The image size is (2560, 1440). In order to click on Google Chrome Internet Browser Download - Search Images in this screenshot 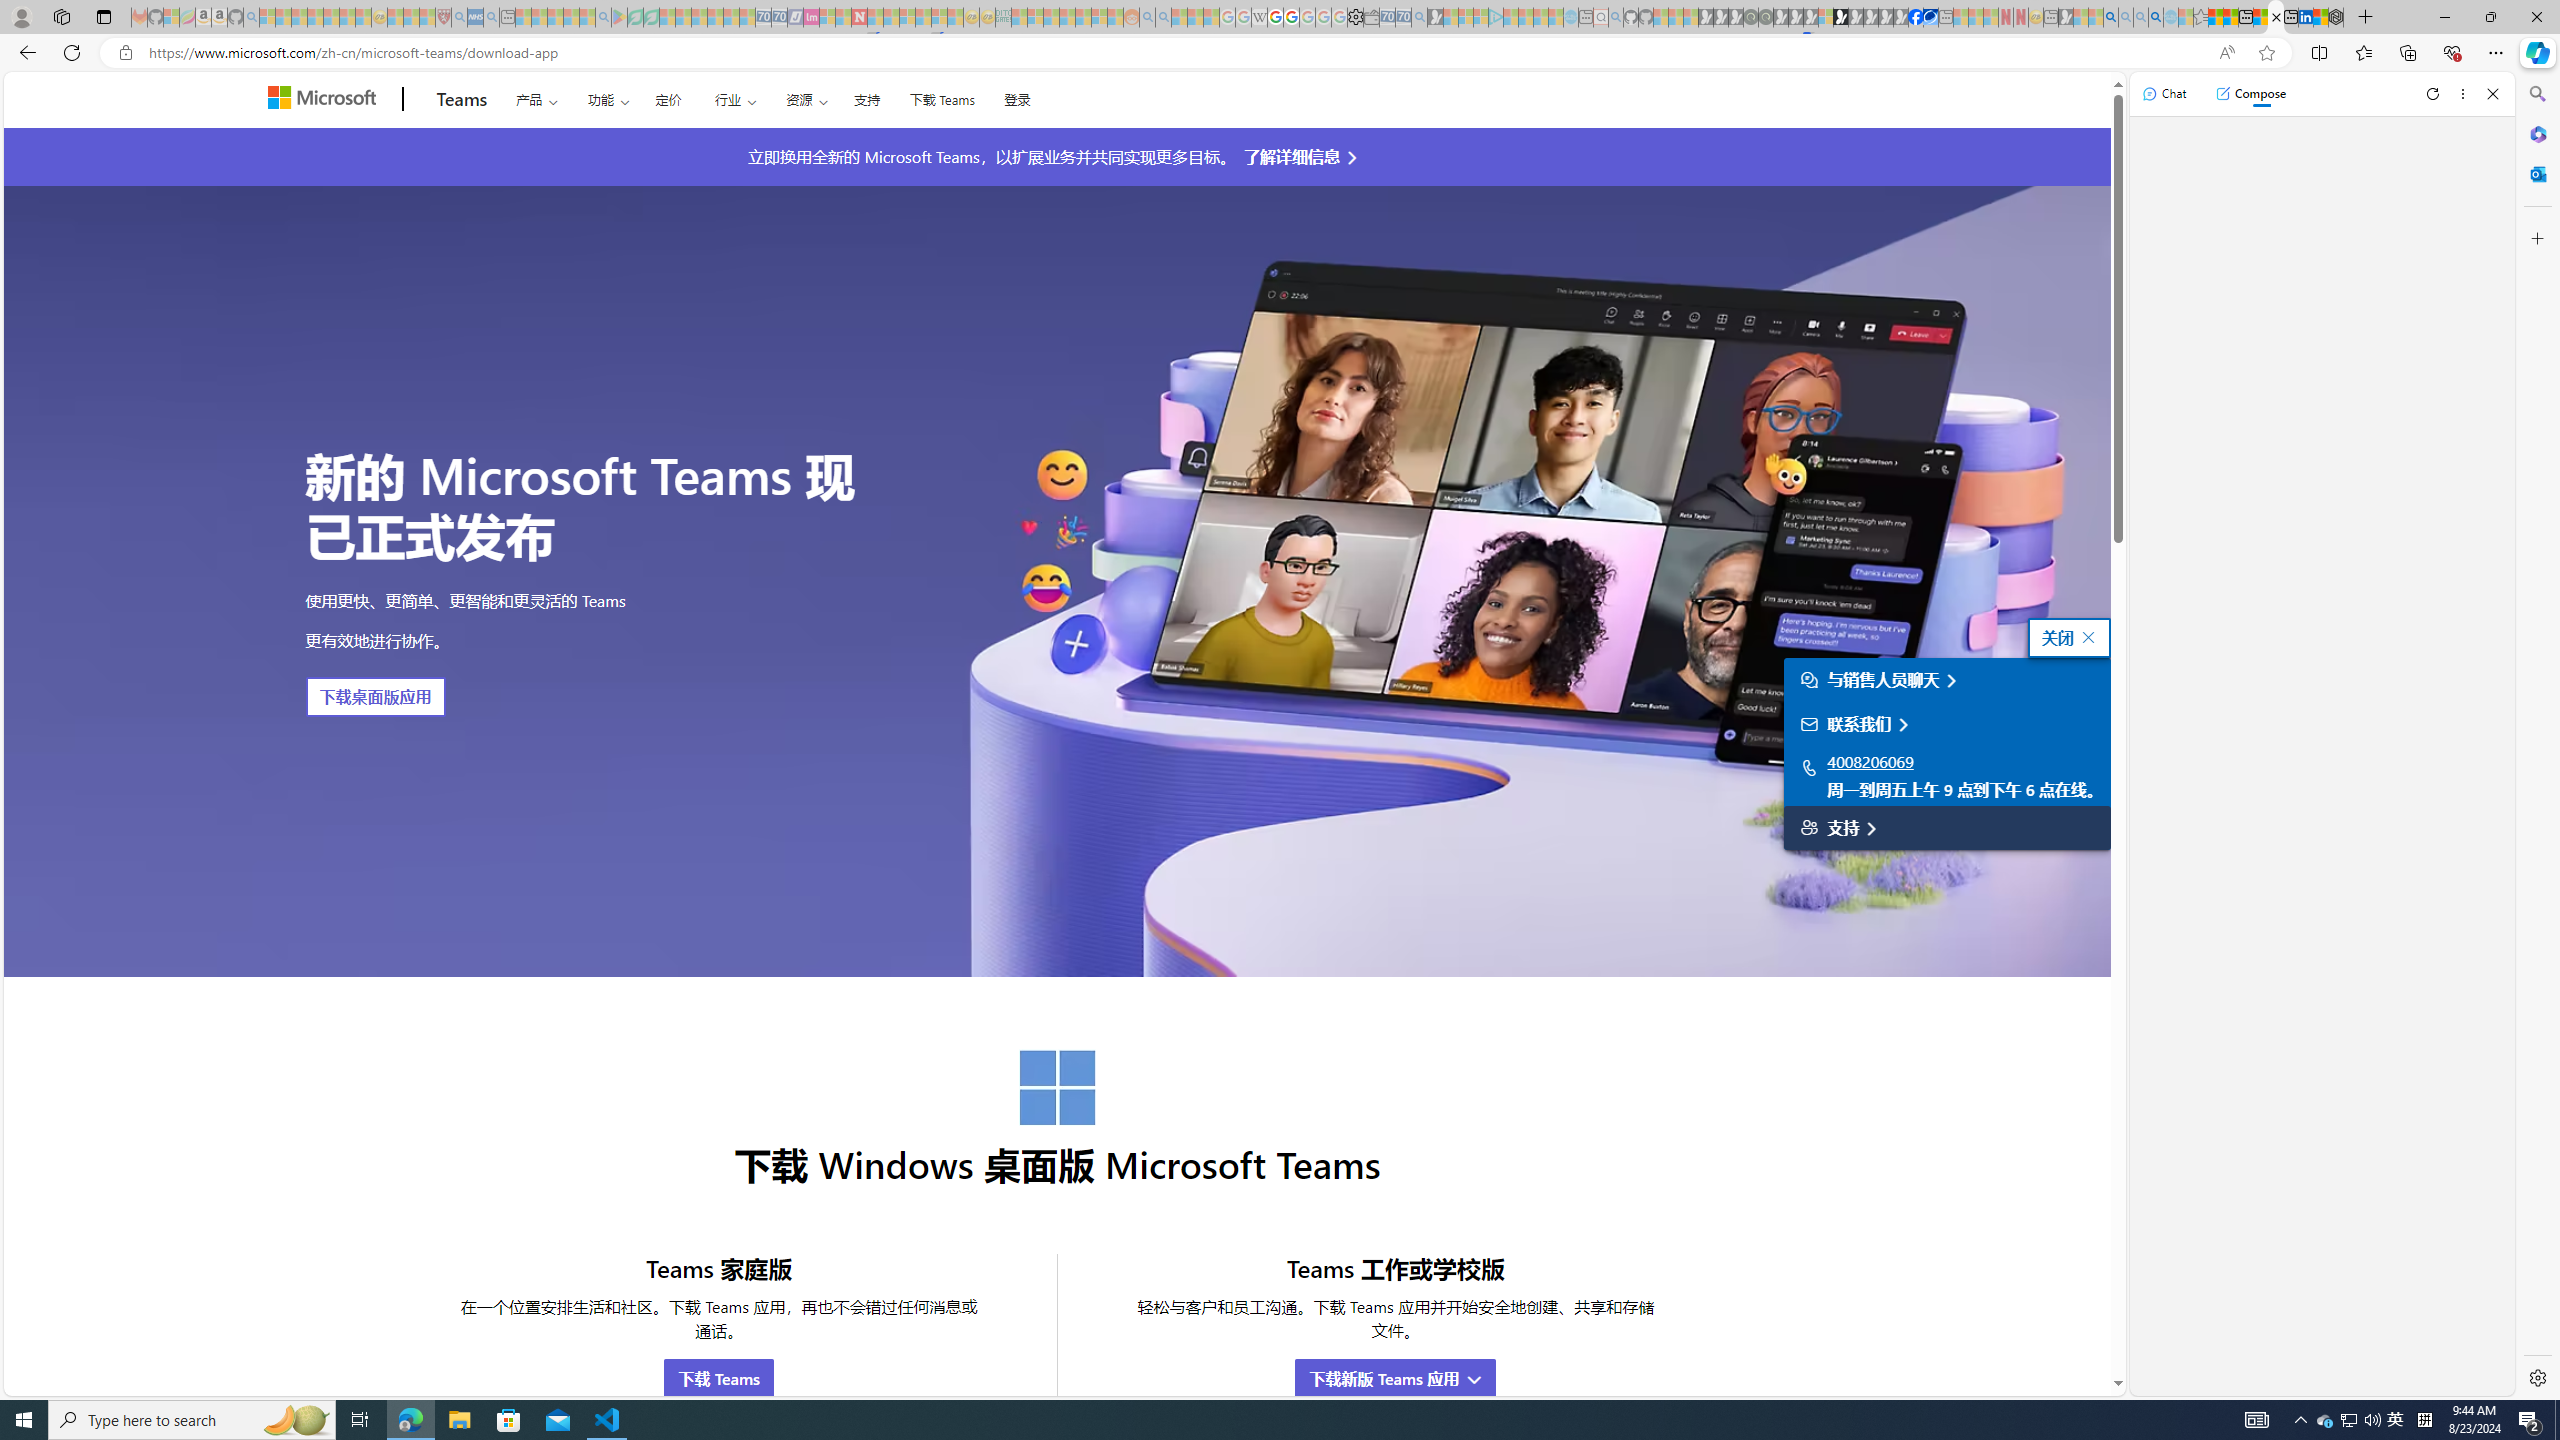, I will do `click(2155, 17)`.